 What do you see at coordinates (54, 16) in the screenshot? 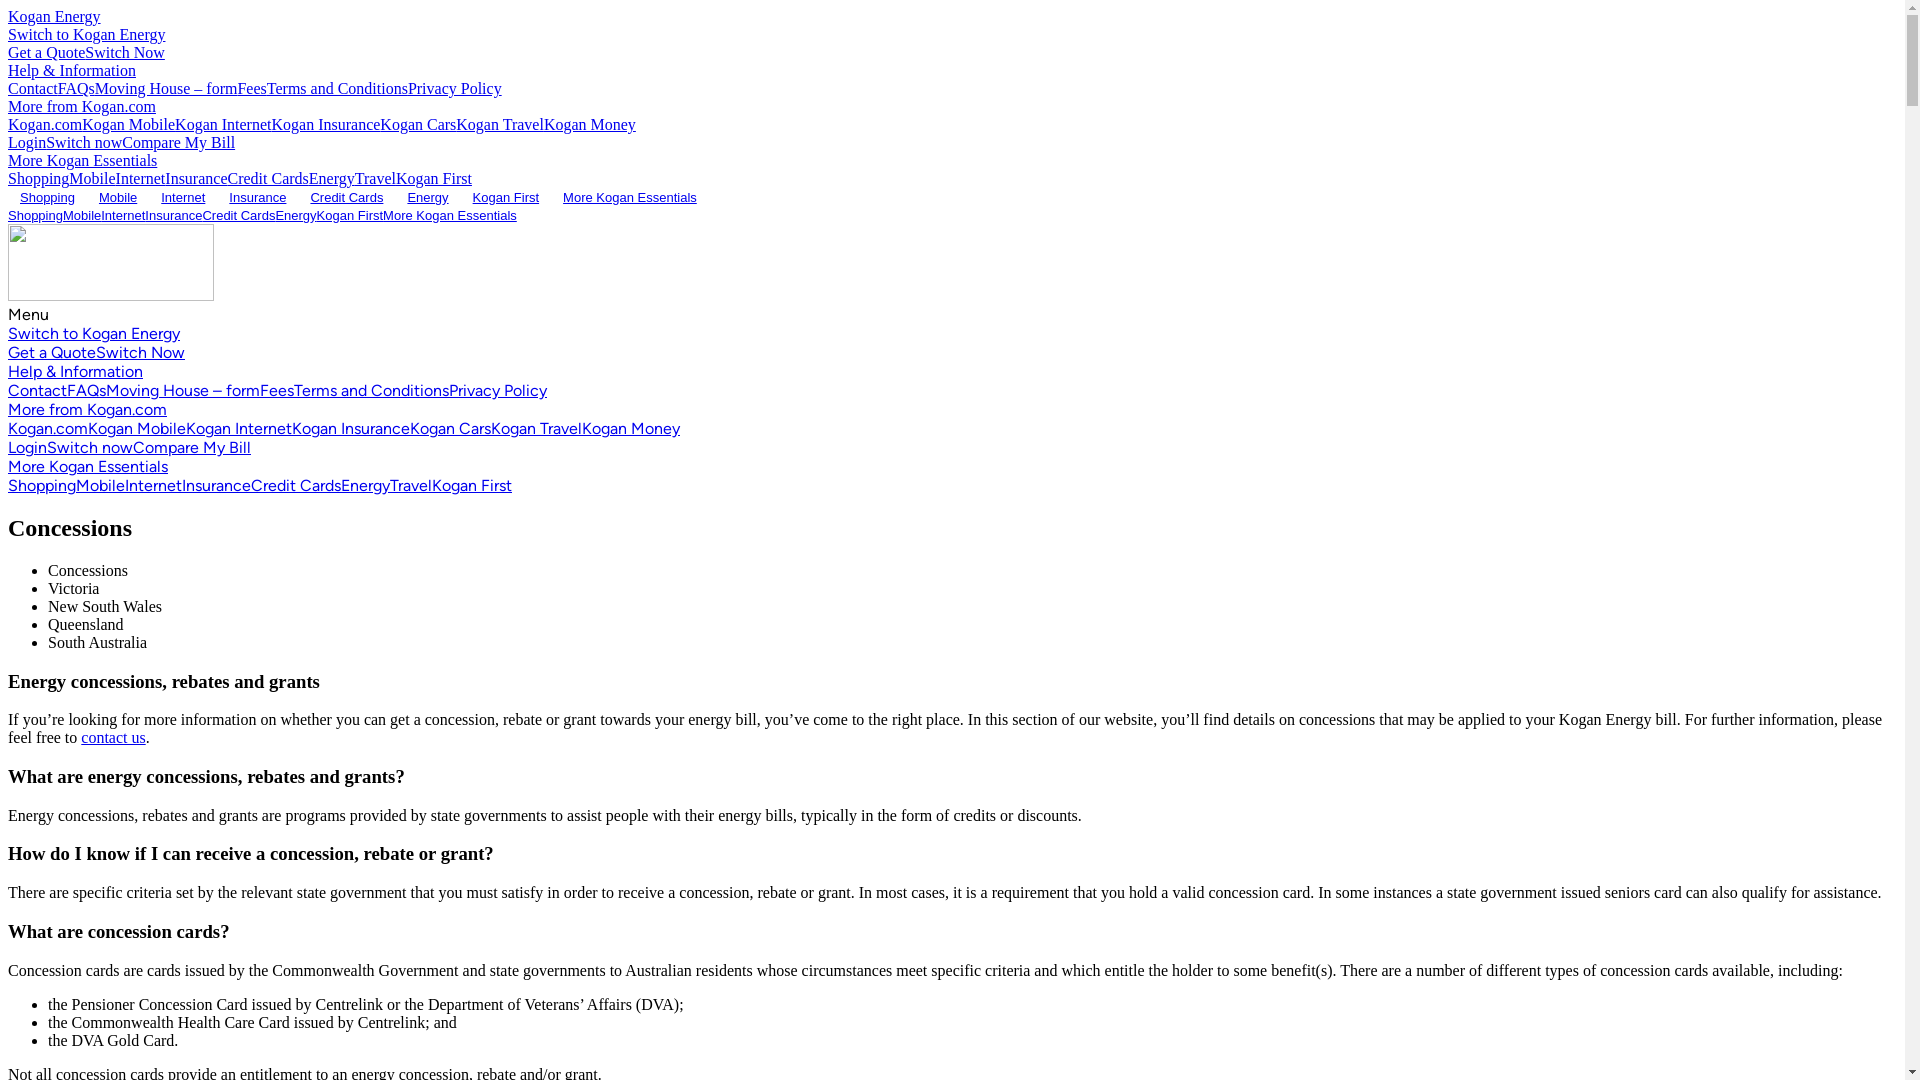
I see `Kogan Energy` at bounding box center [54, 16].